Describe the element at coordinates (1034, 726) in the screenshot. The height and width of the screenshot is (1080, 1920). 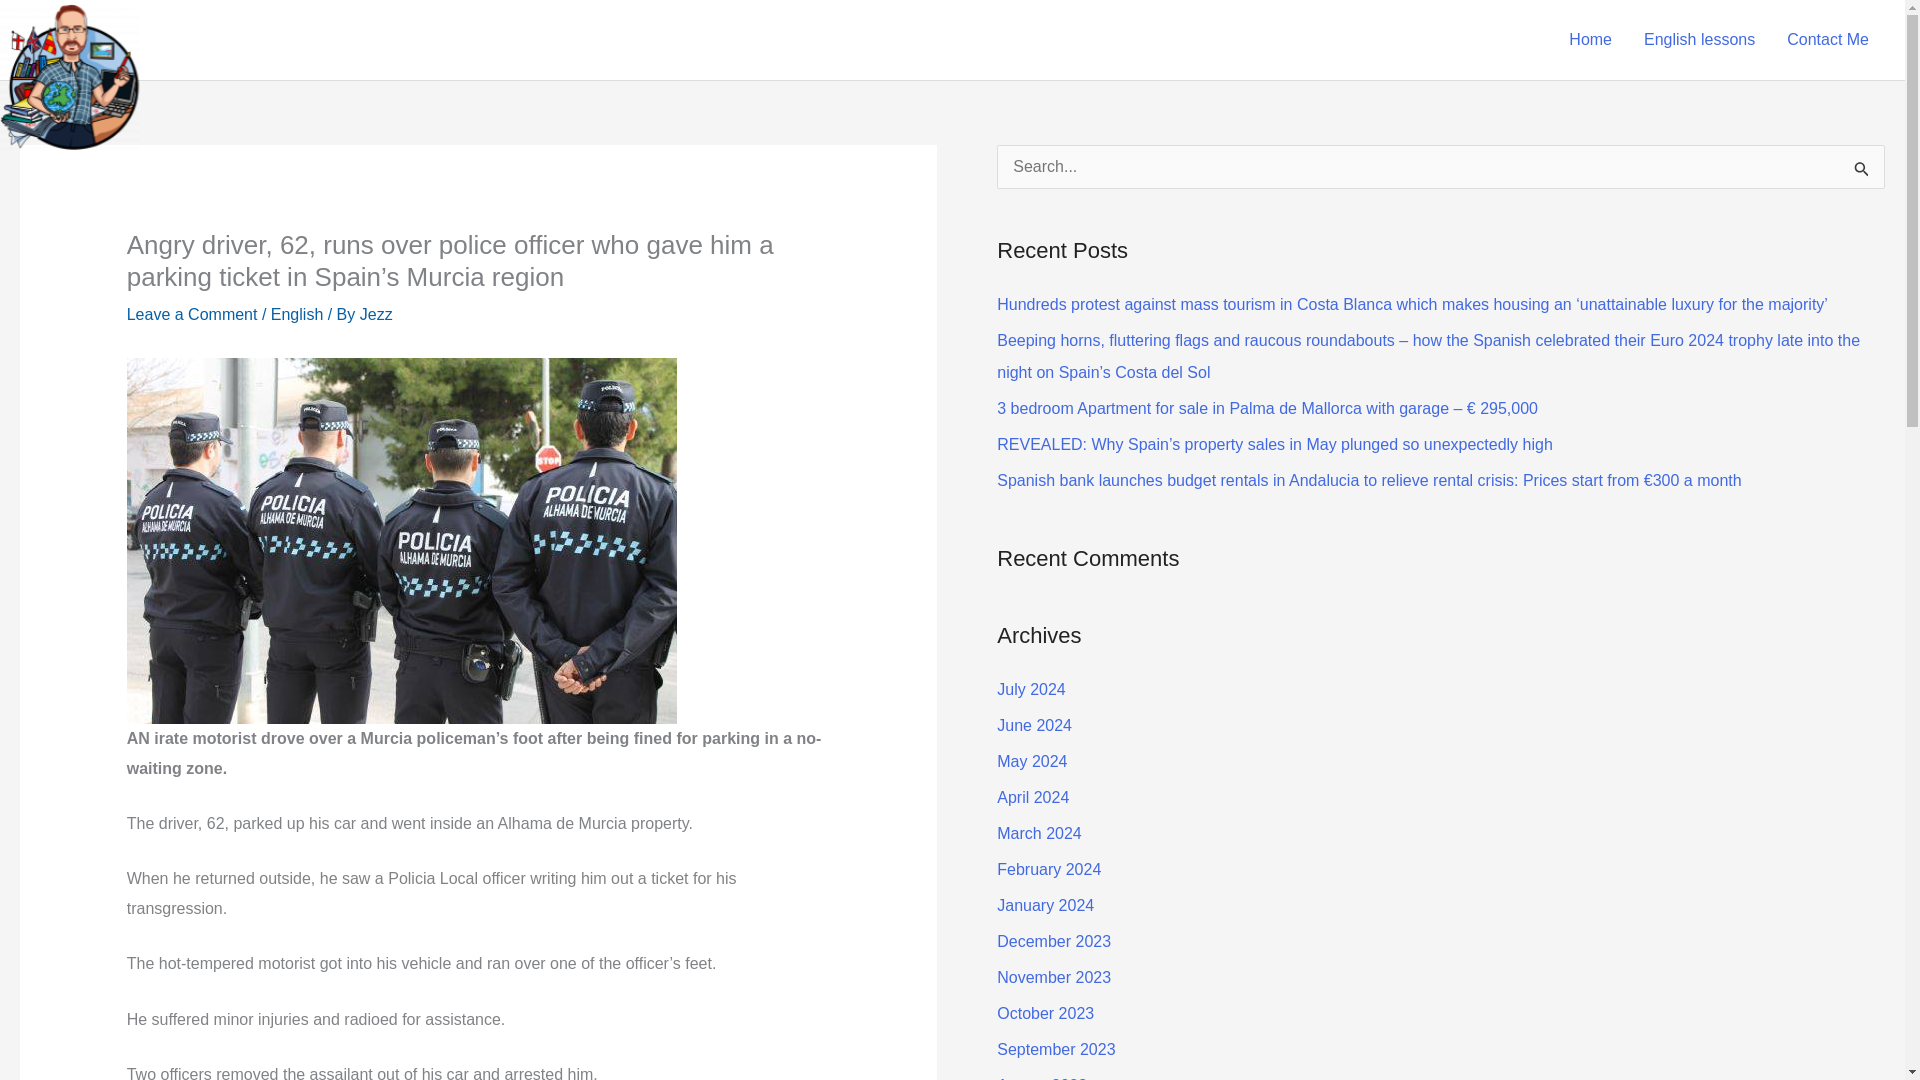
I see `June 2024` at that location.